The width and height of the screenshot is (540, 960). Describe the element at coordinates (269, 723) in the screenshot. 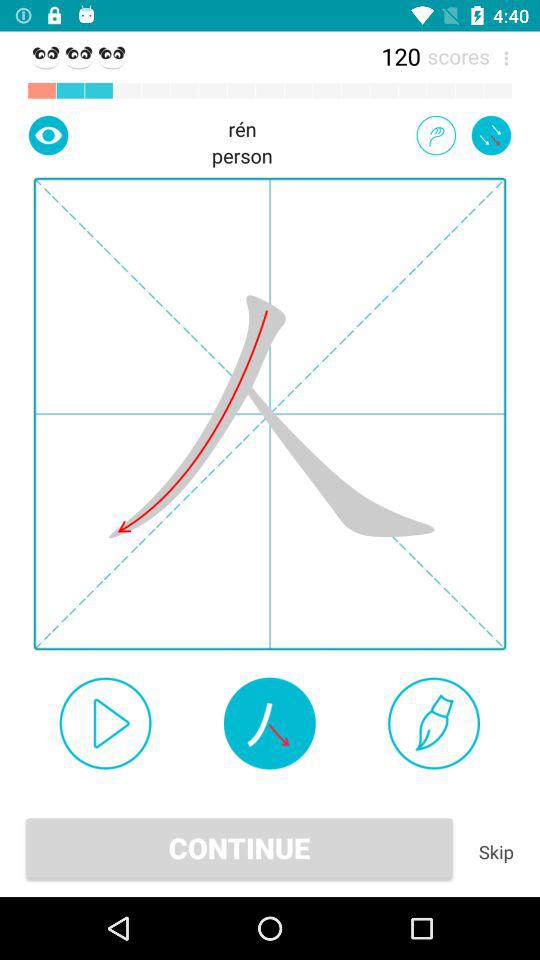

I see `press the icon above continue icon` at that location.